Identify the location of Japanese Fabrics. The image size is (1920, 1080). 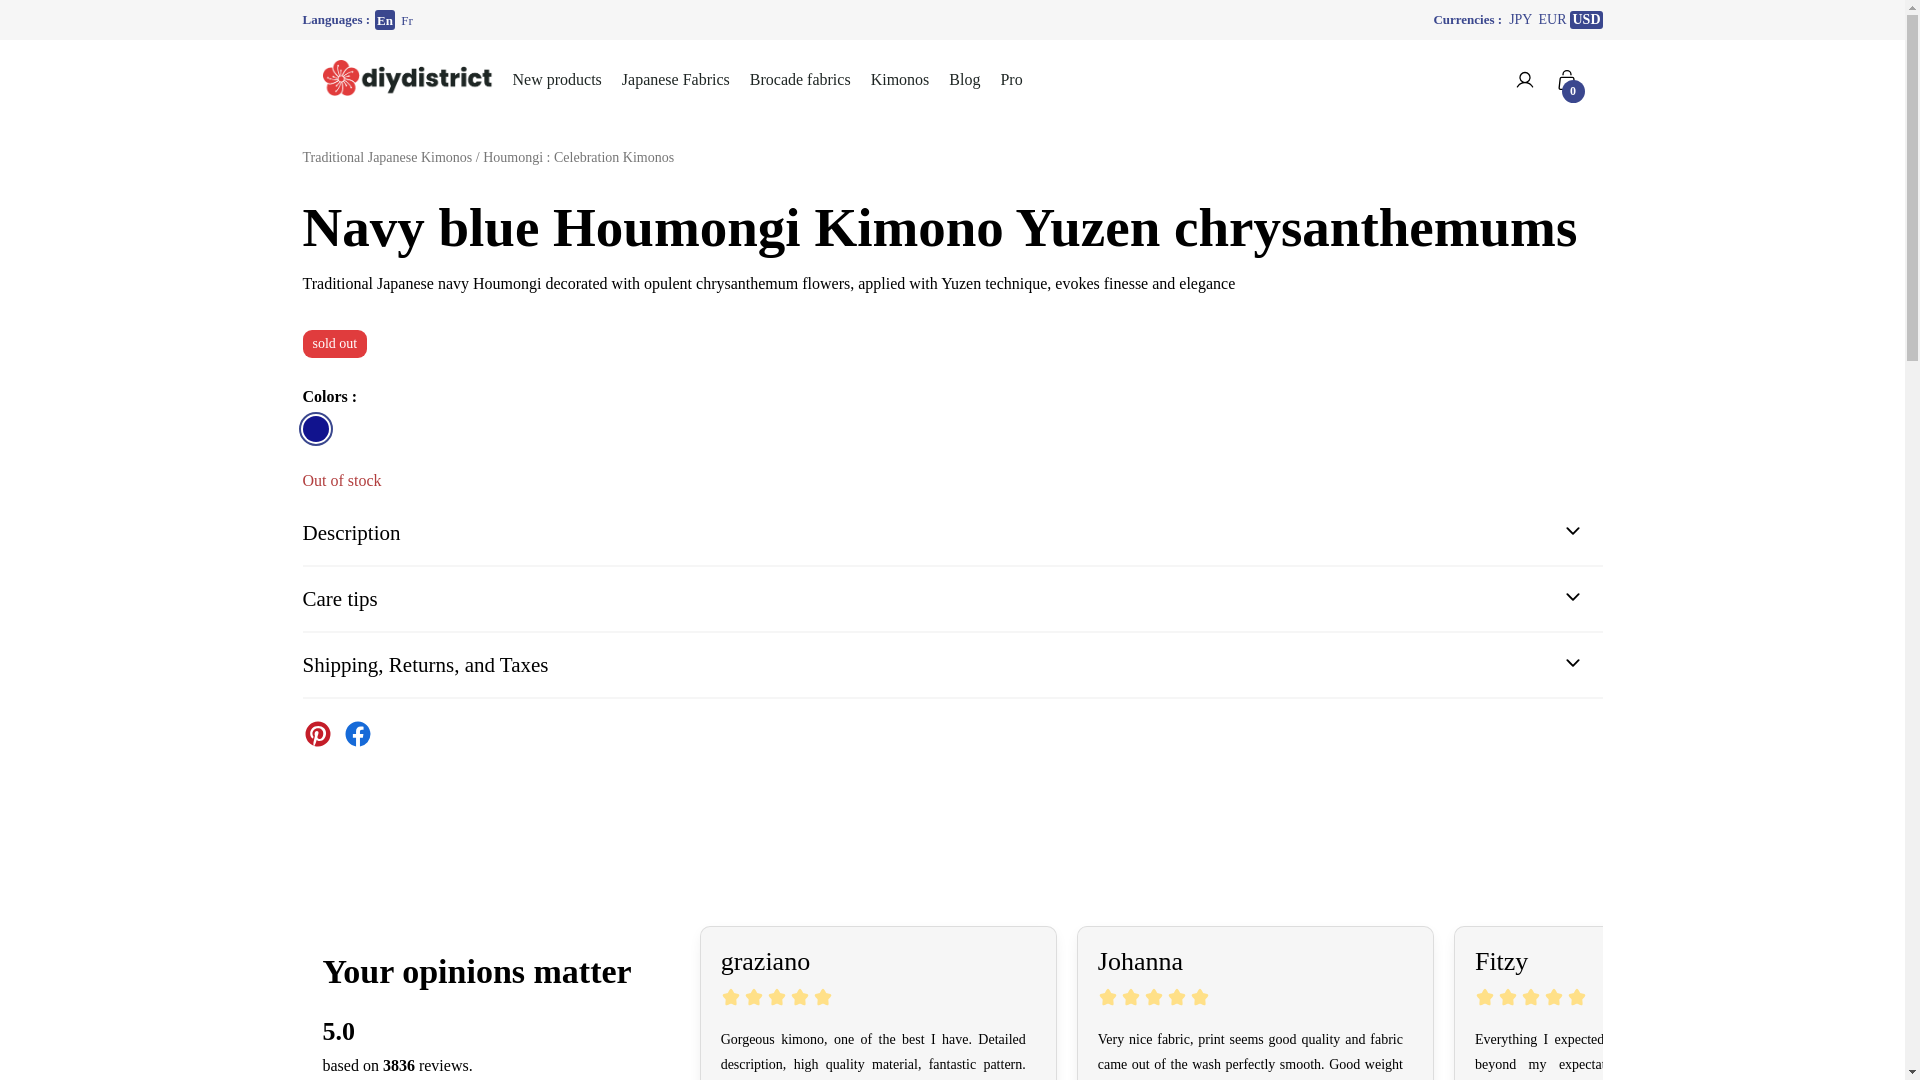
(676, 80).